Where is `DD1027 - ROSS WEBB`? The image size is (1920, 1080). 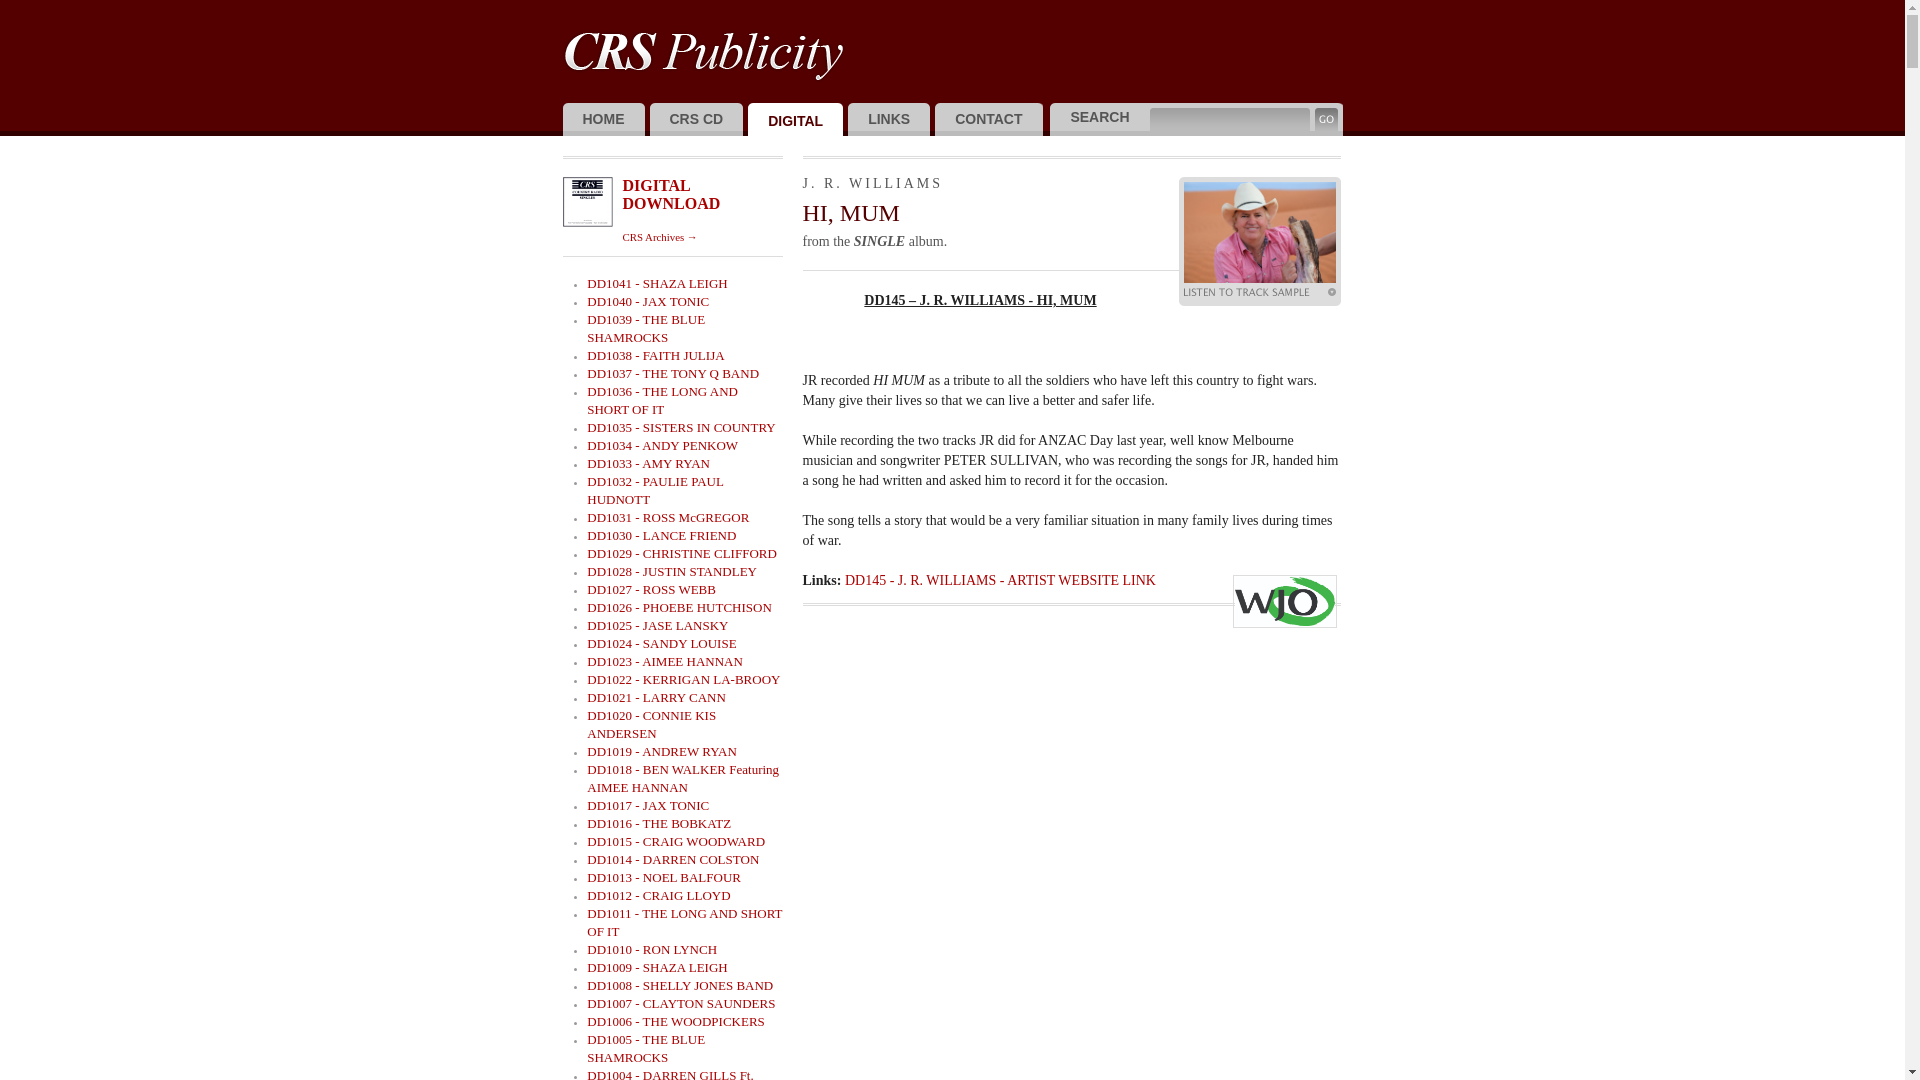 DD1027 - ROSS WEBB is located at coordinates (652, 590).